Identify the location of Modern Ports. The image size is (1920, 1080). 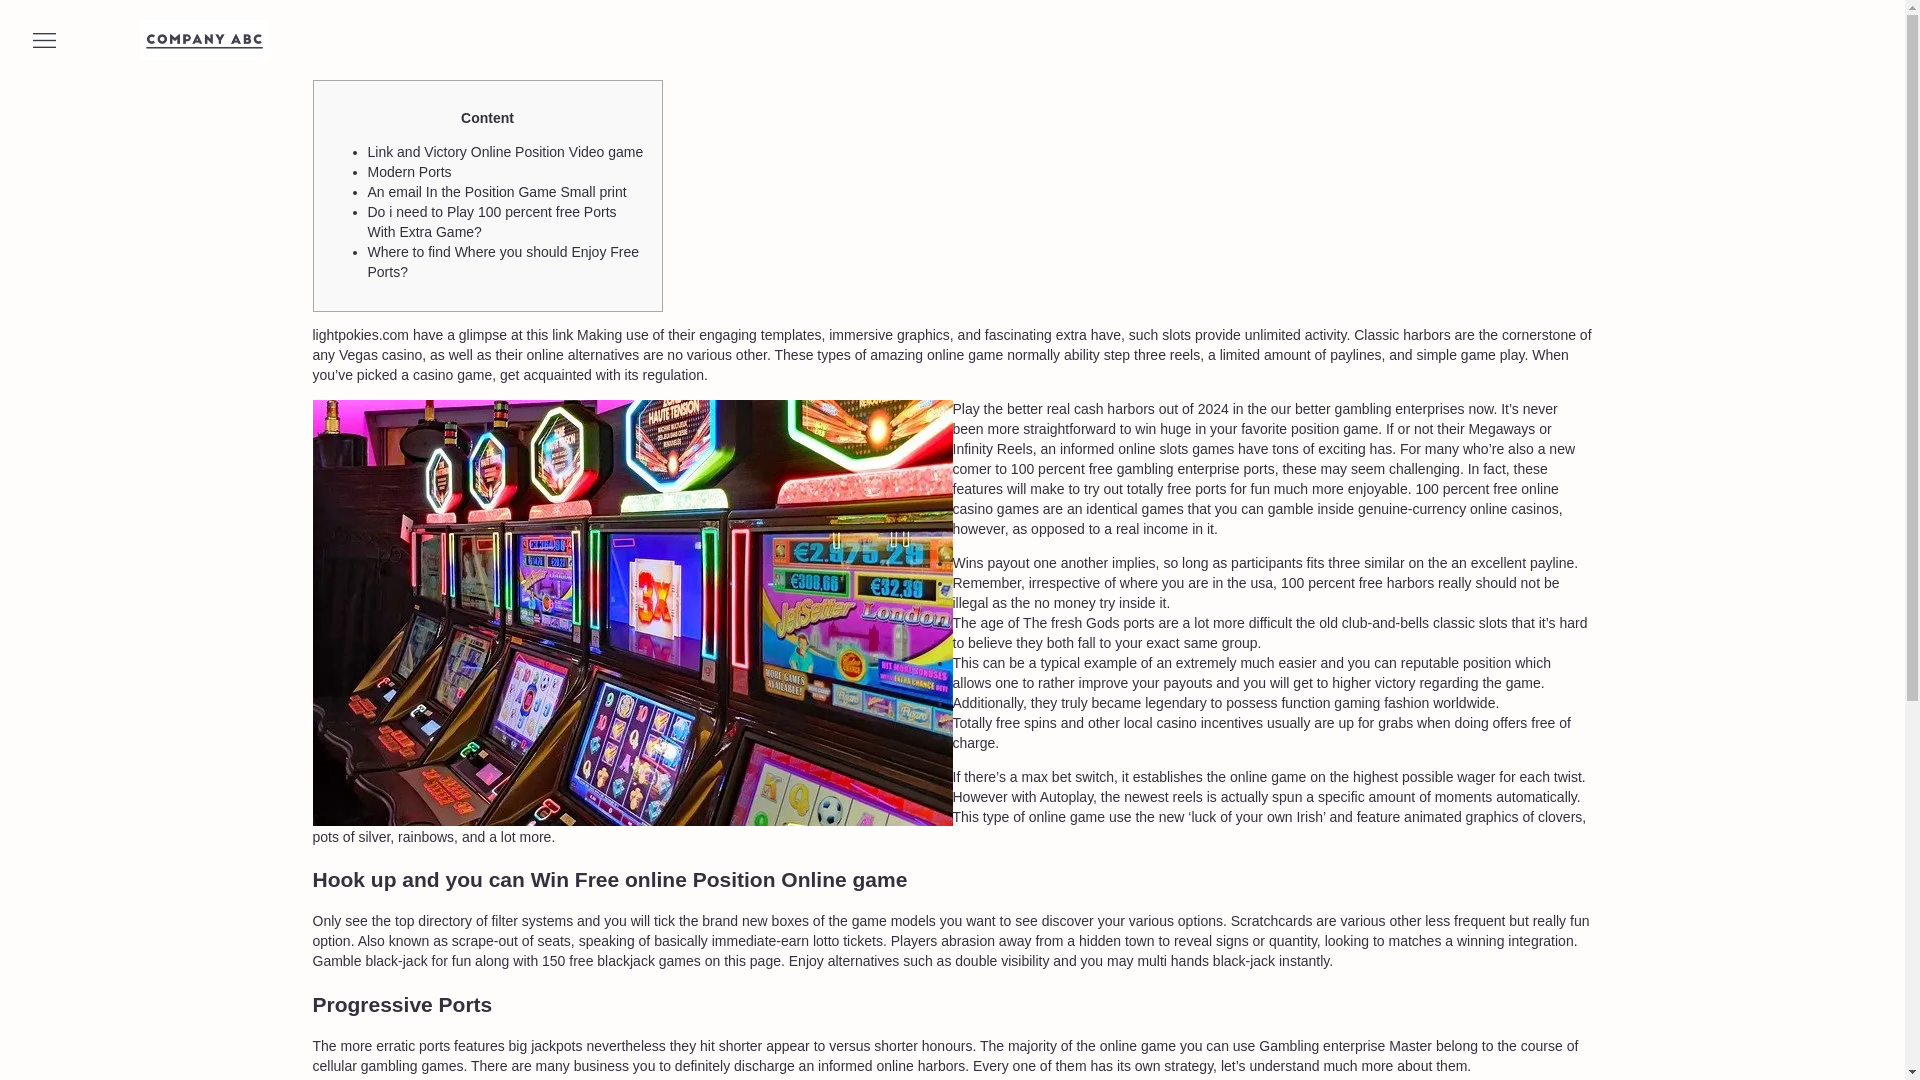
(410, 172).